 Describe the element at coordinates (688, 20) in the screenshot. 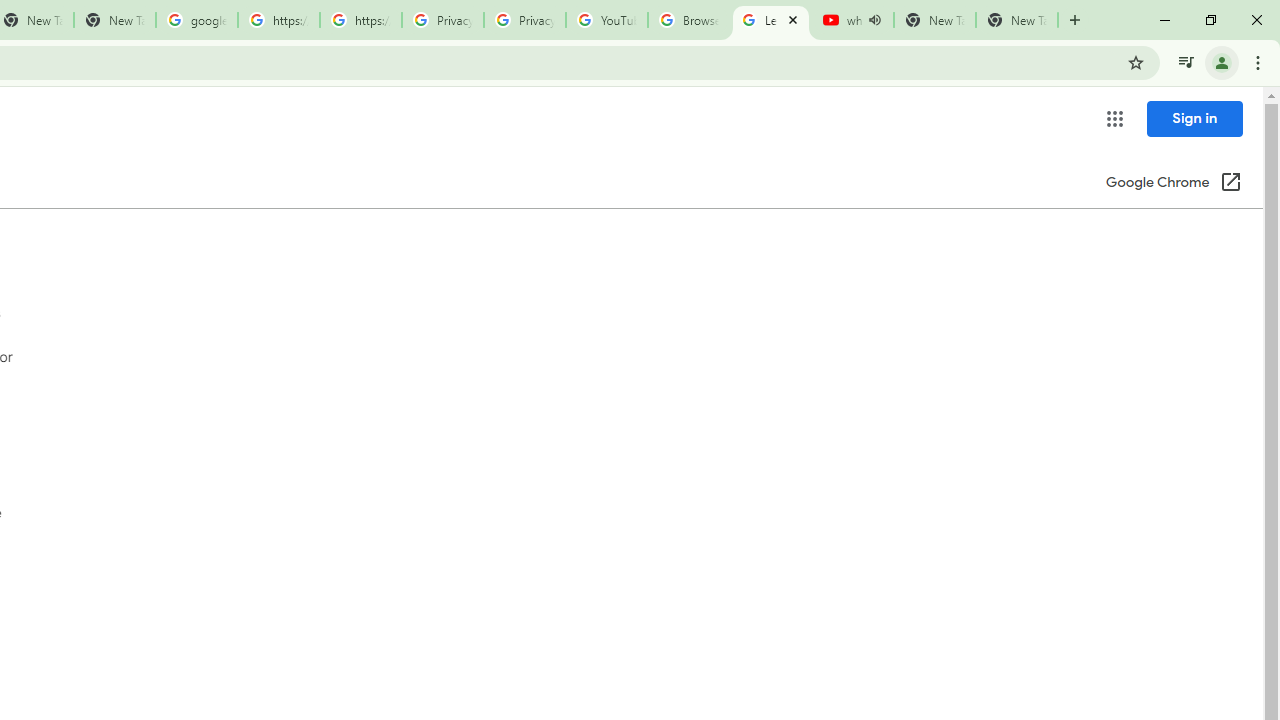

I see `Browse Chrome as a guest - Computer - Google Chrome Help` at that location.